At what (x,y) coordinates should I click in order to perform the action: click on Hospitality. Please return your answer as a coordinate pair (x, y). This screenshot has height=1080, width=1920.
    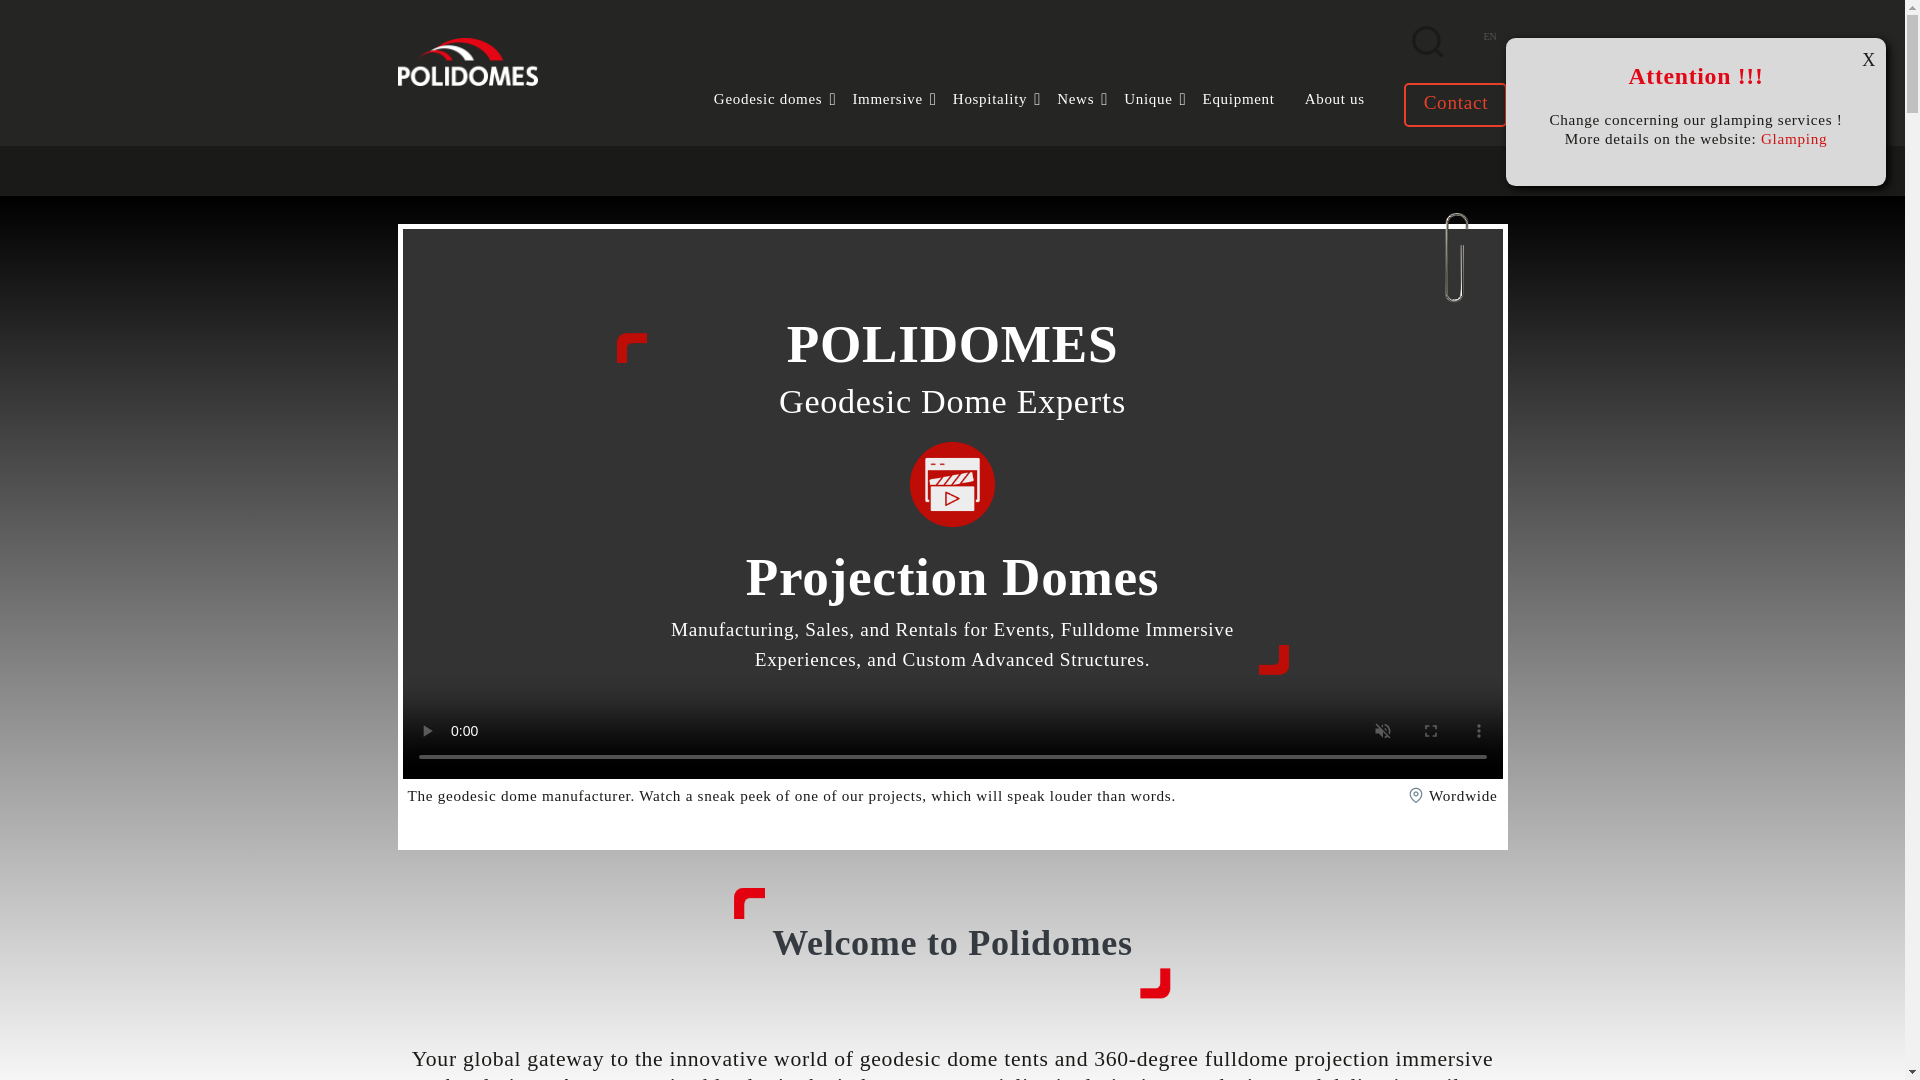
    Looking at the image, I should click on (1455, 104).